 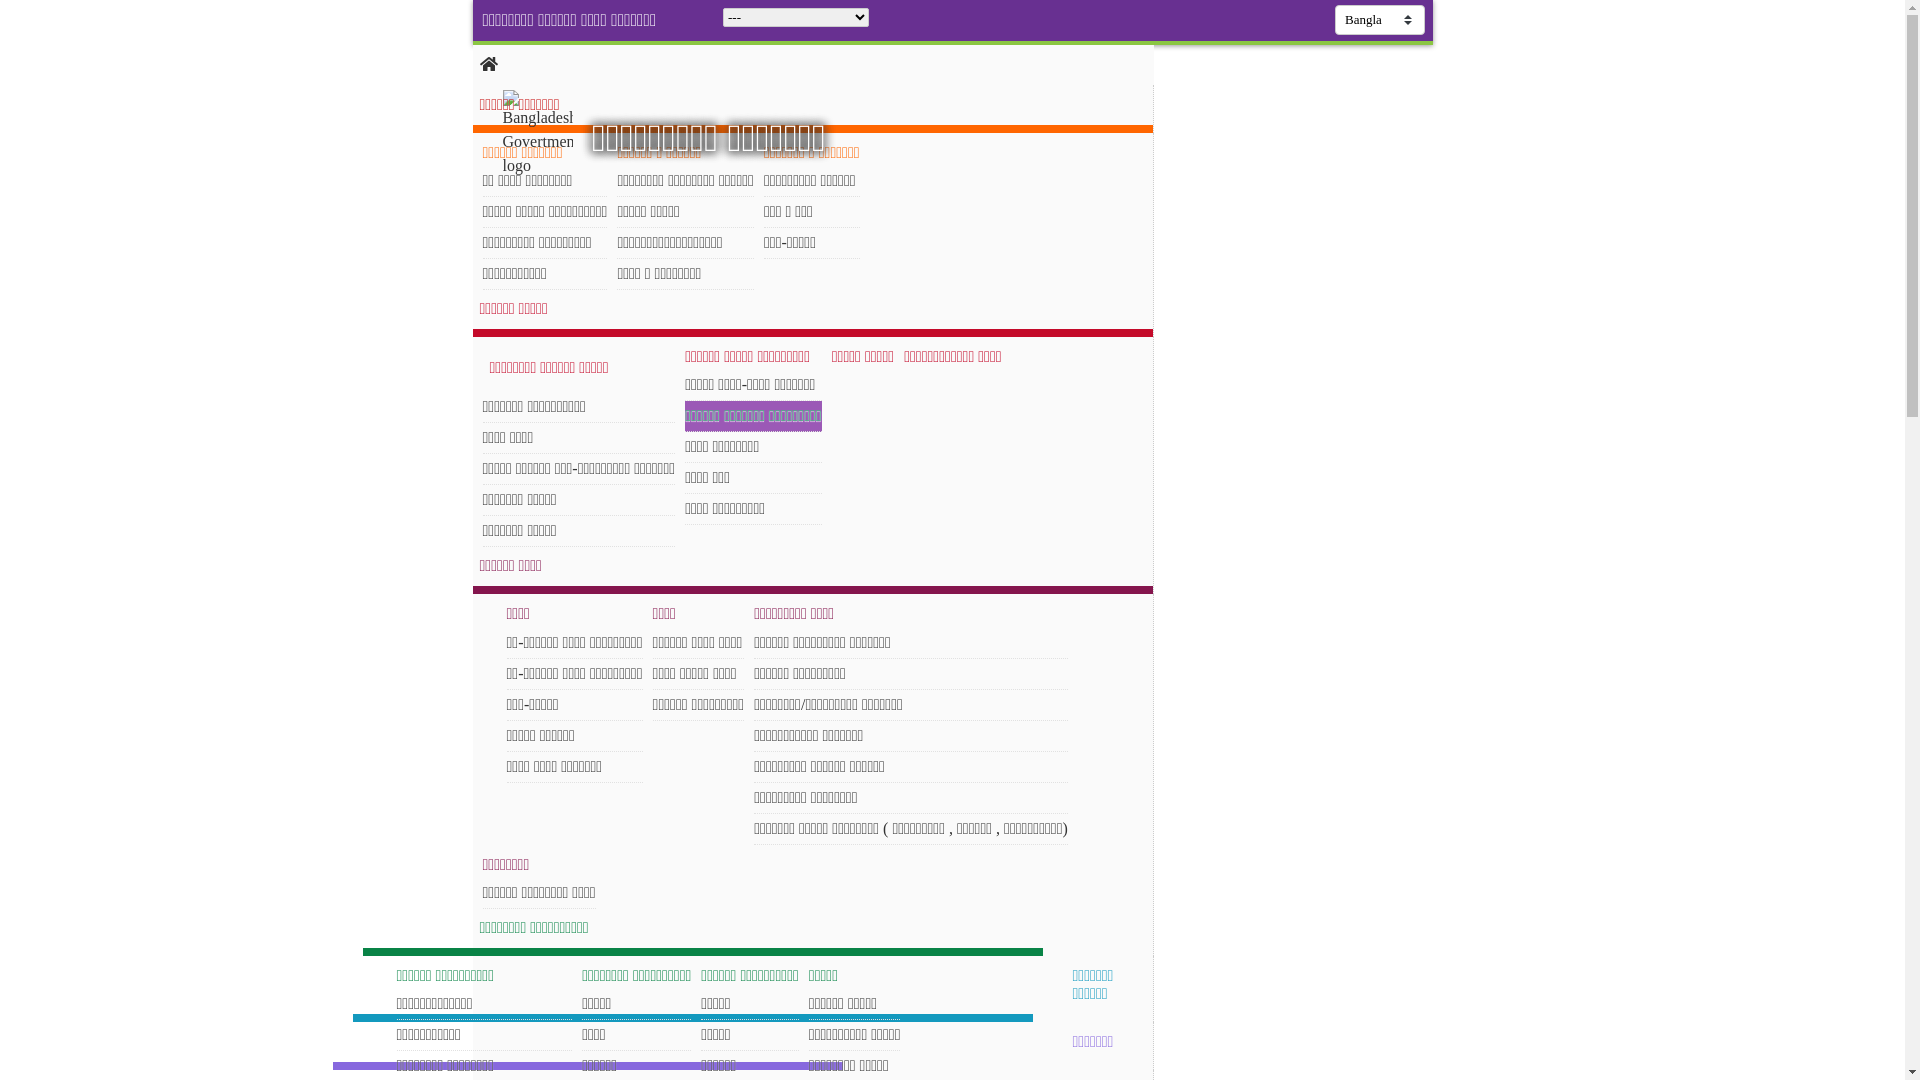 What do you see at coordinates (554, 134) in the screenshot?
I see `
                
            ` at bounding box center [554, 134].